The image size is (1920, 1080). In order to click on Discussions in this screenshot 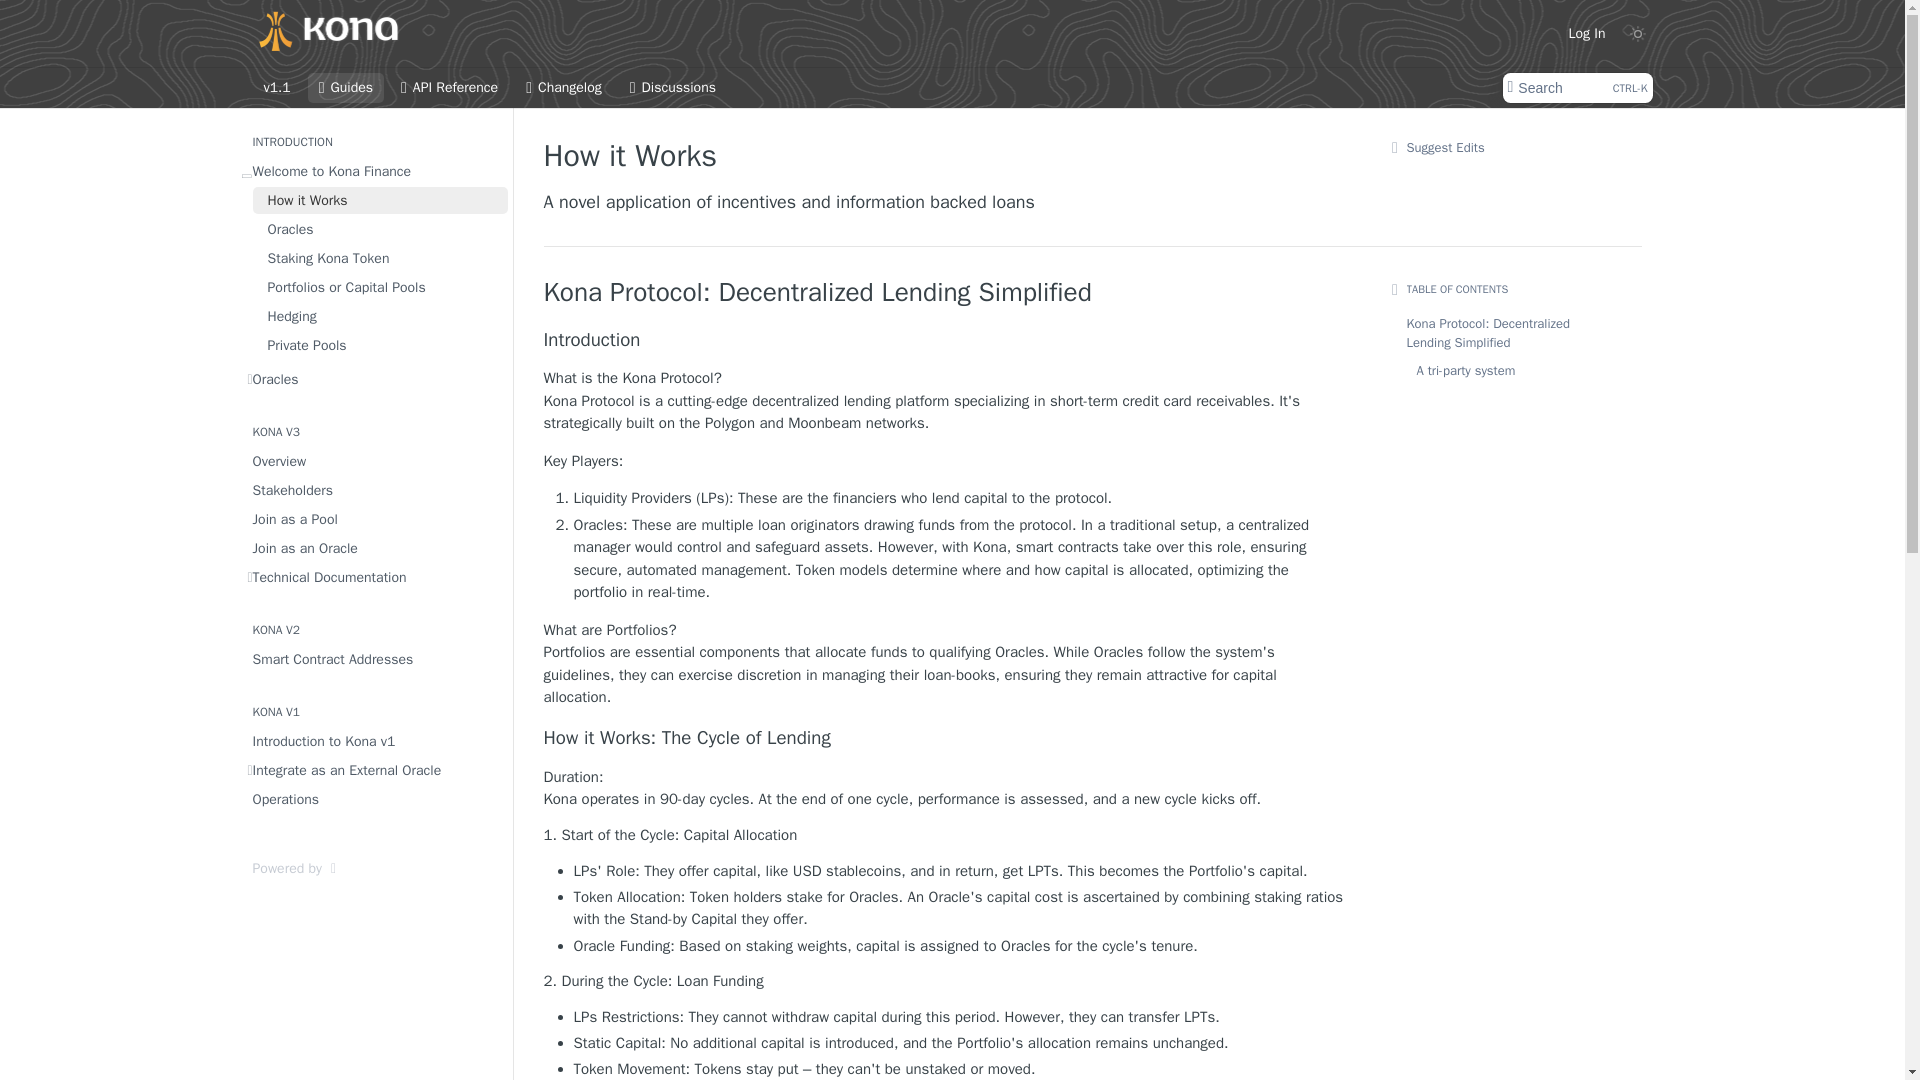, I will do `click(373, 462)`.